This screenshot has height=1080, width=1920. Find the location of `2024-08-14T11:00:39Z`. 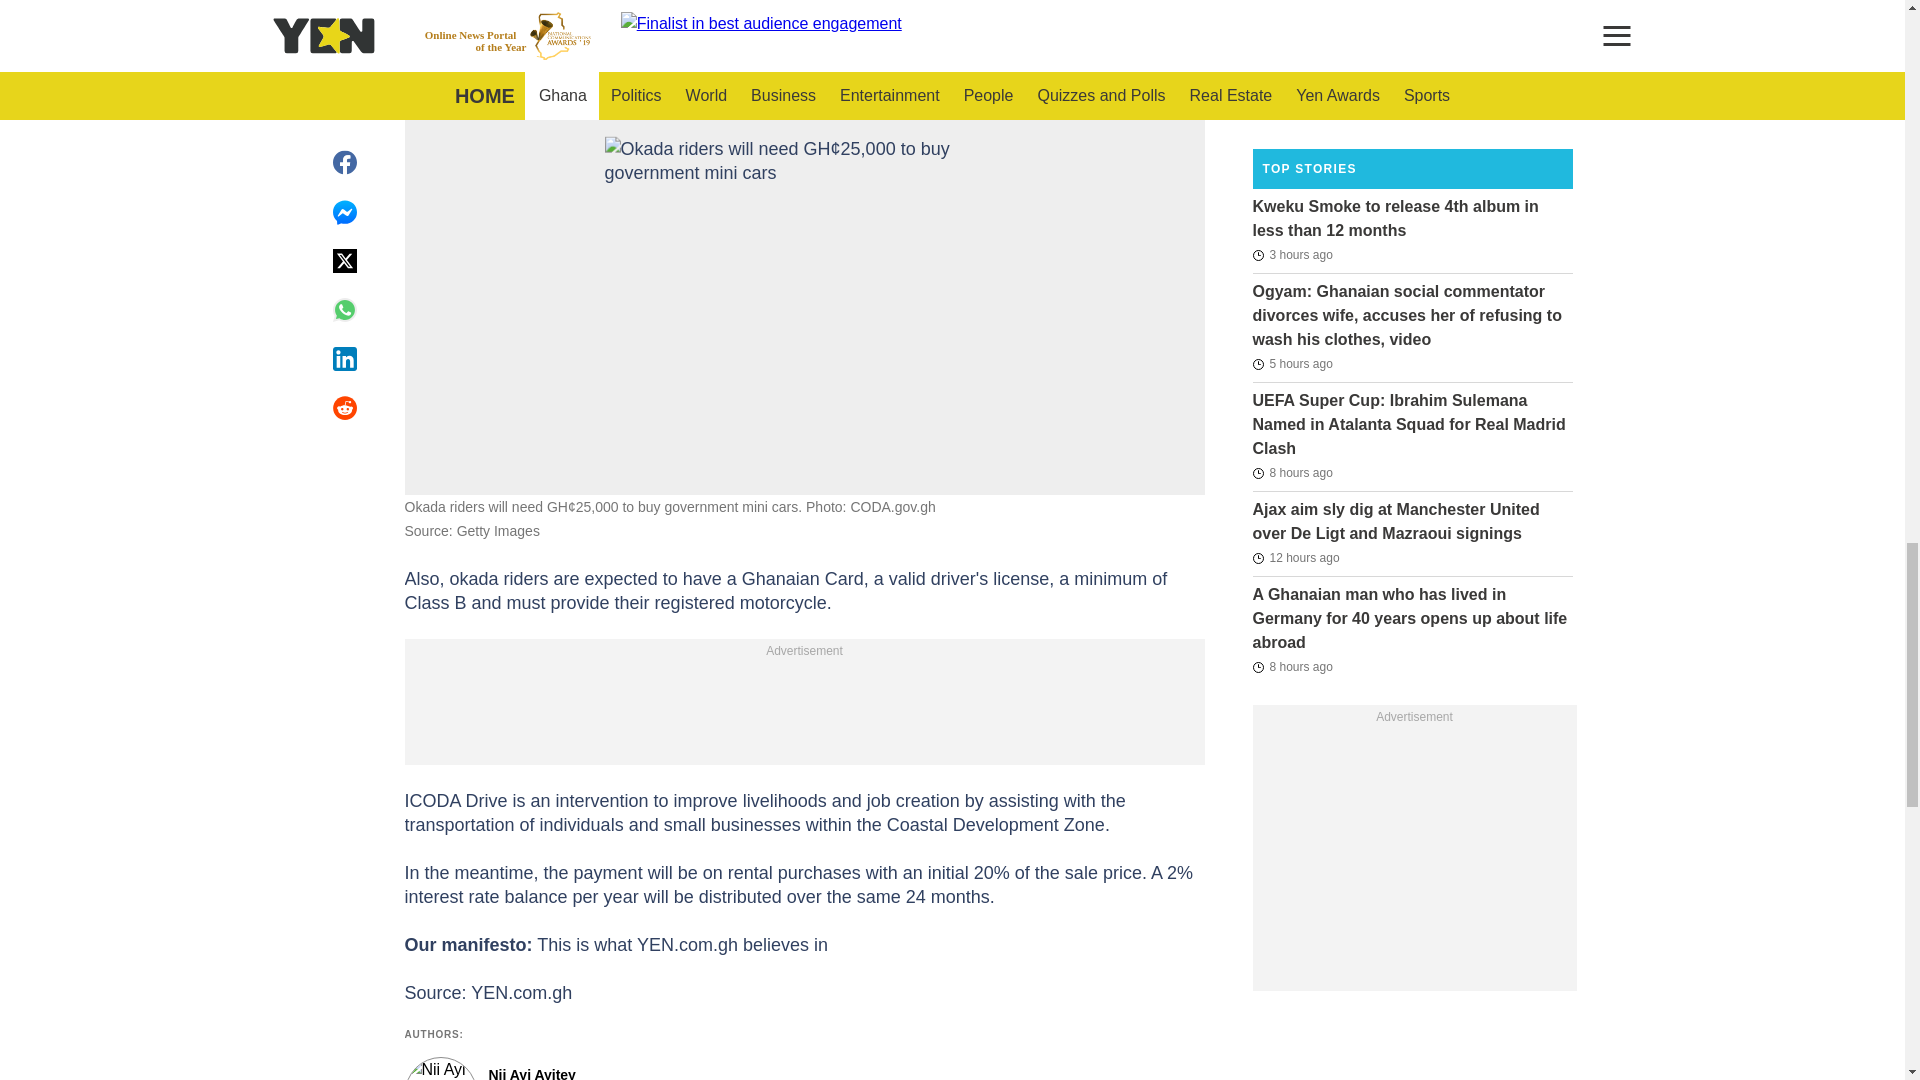

2024-08-14T11:00:39Z is located at coordinates (1292, 472).